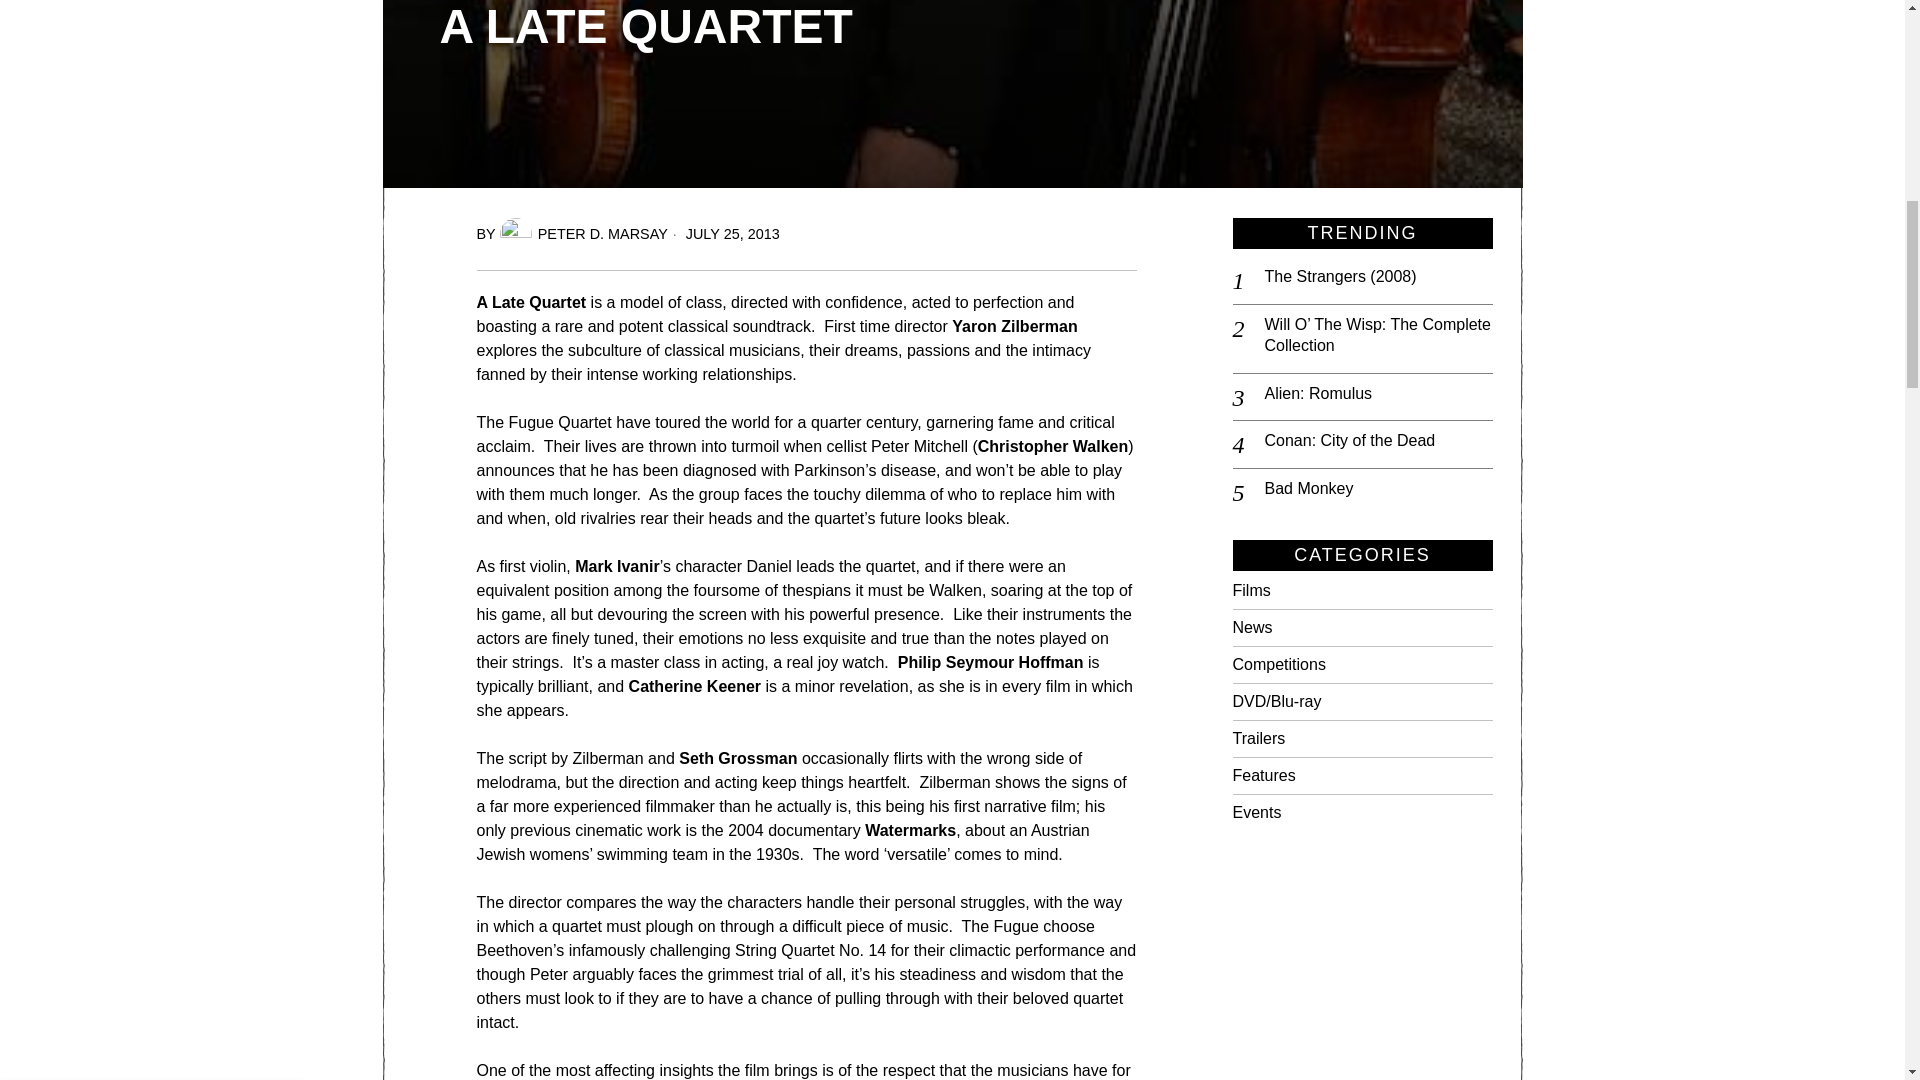  Describe the element at coordinates (1377, 394) in the screenshot. I see `Conan: City of the Dead` at that location.